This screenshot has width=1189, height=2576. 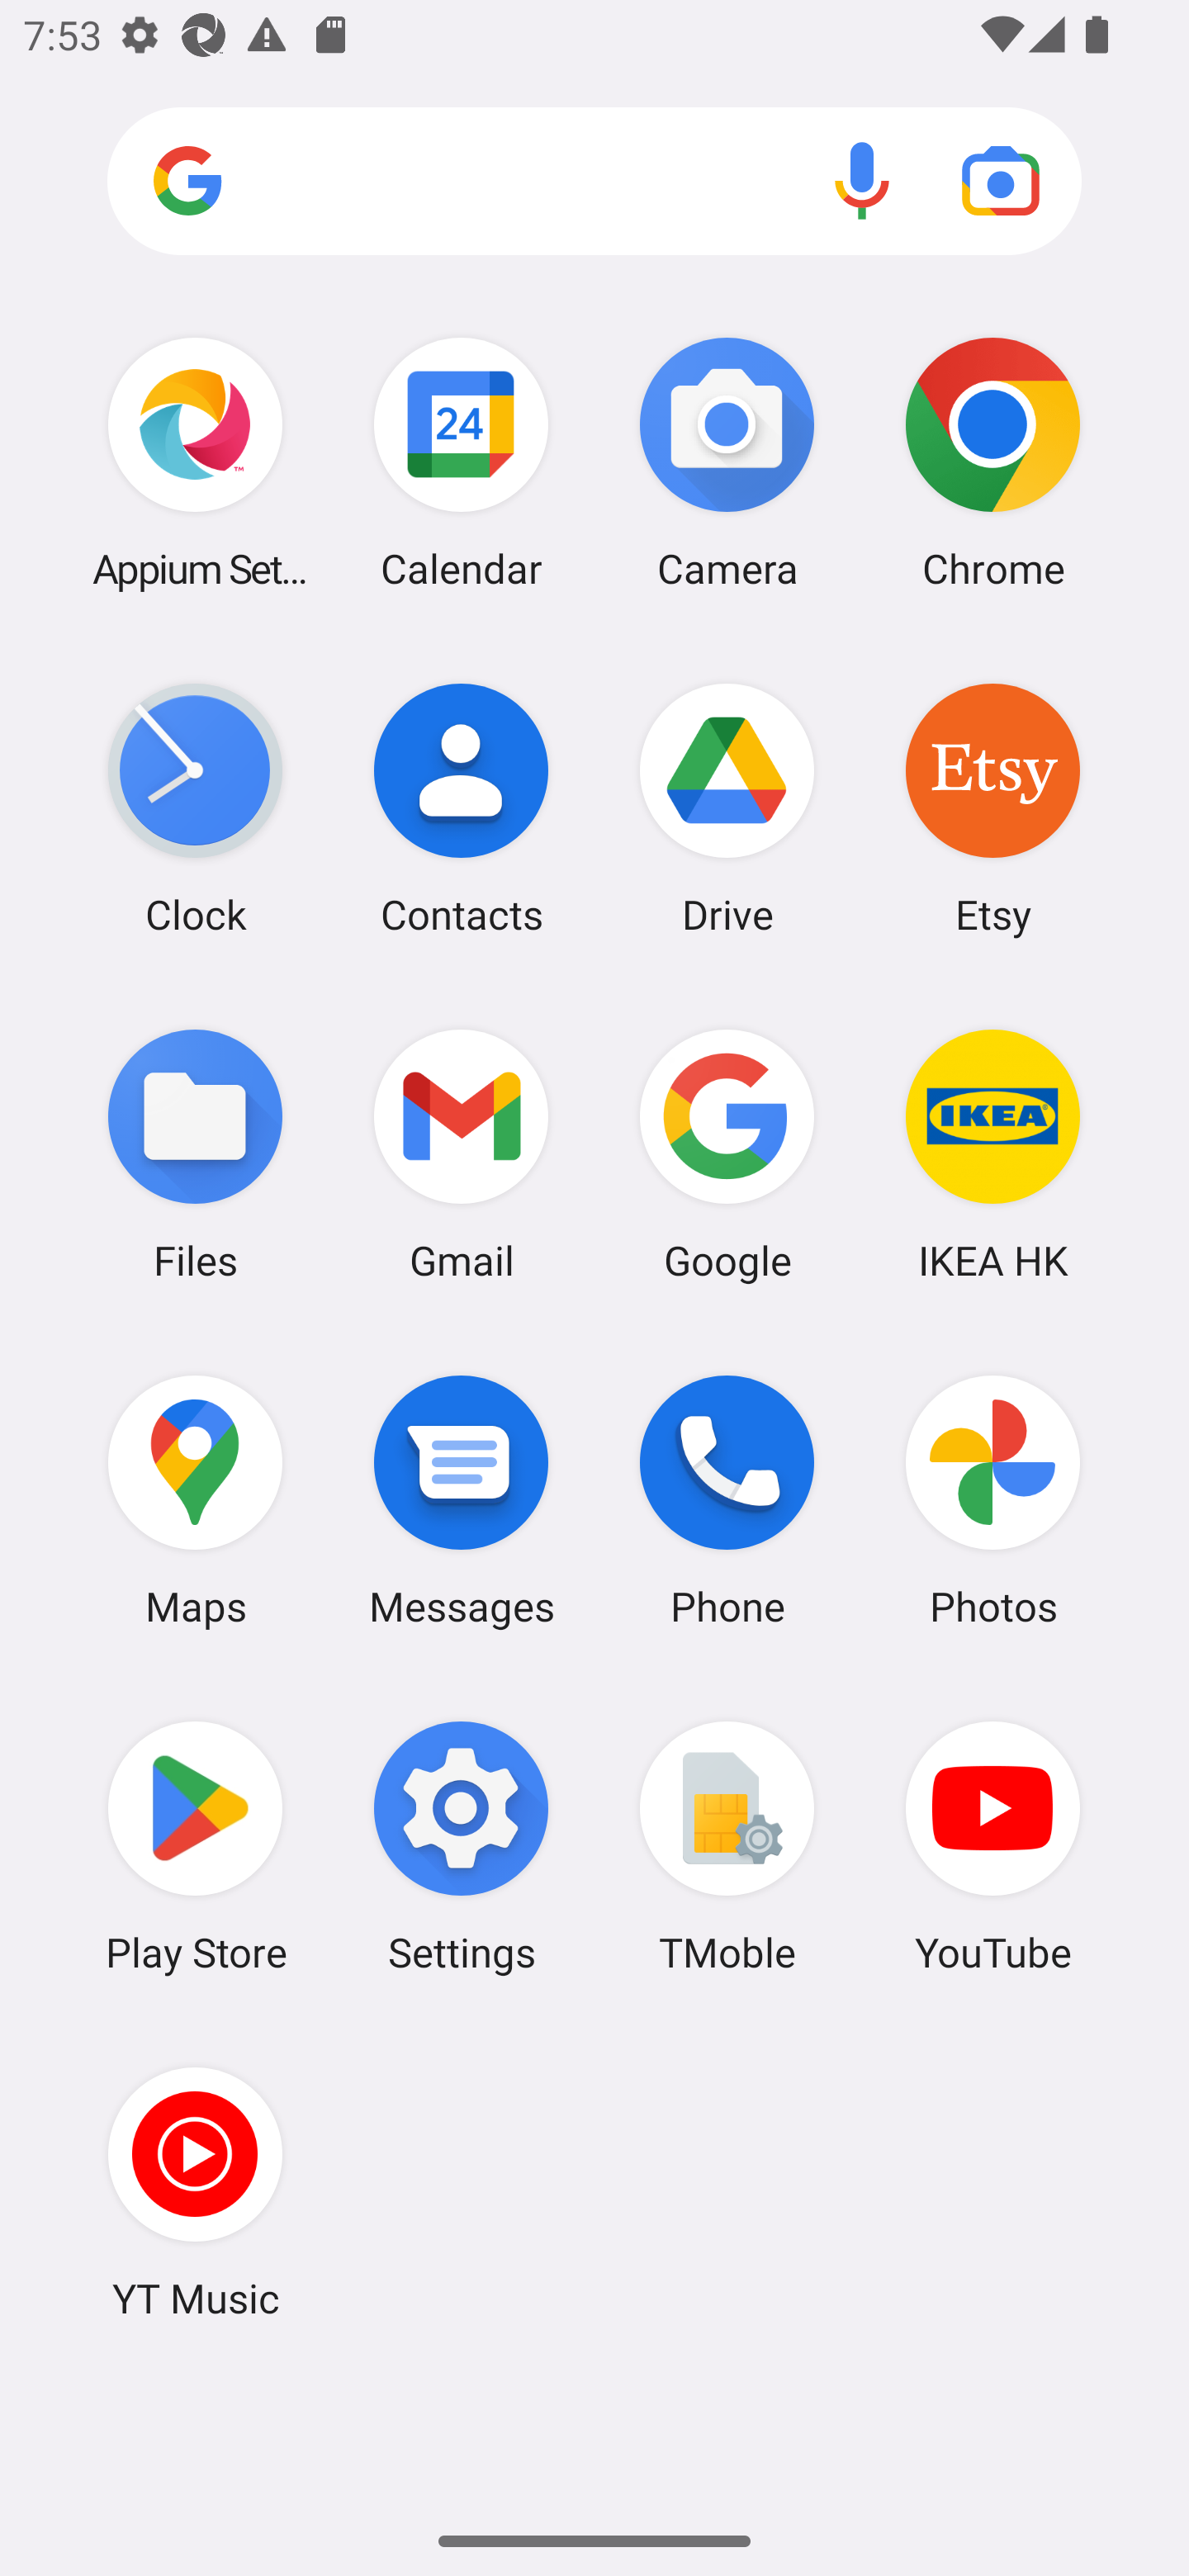 I want to click on YT Music, so click(x=195, y=2192).